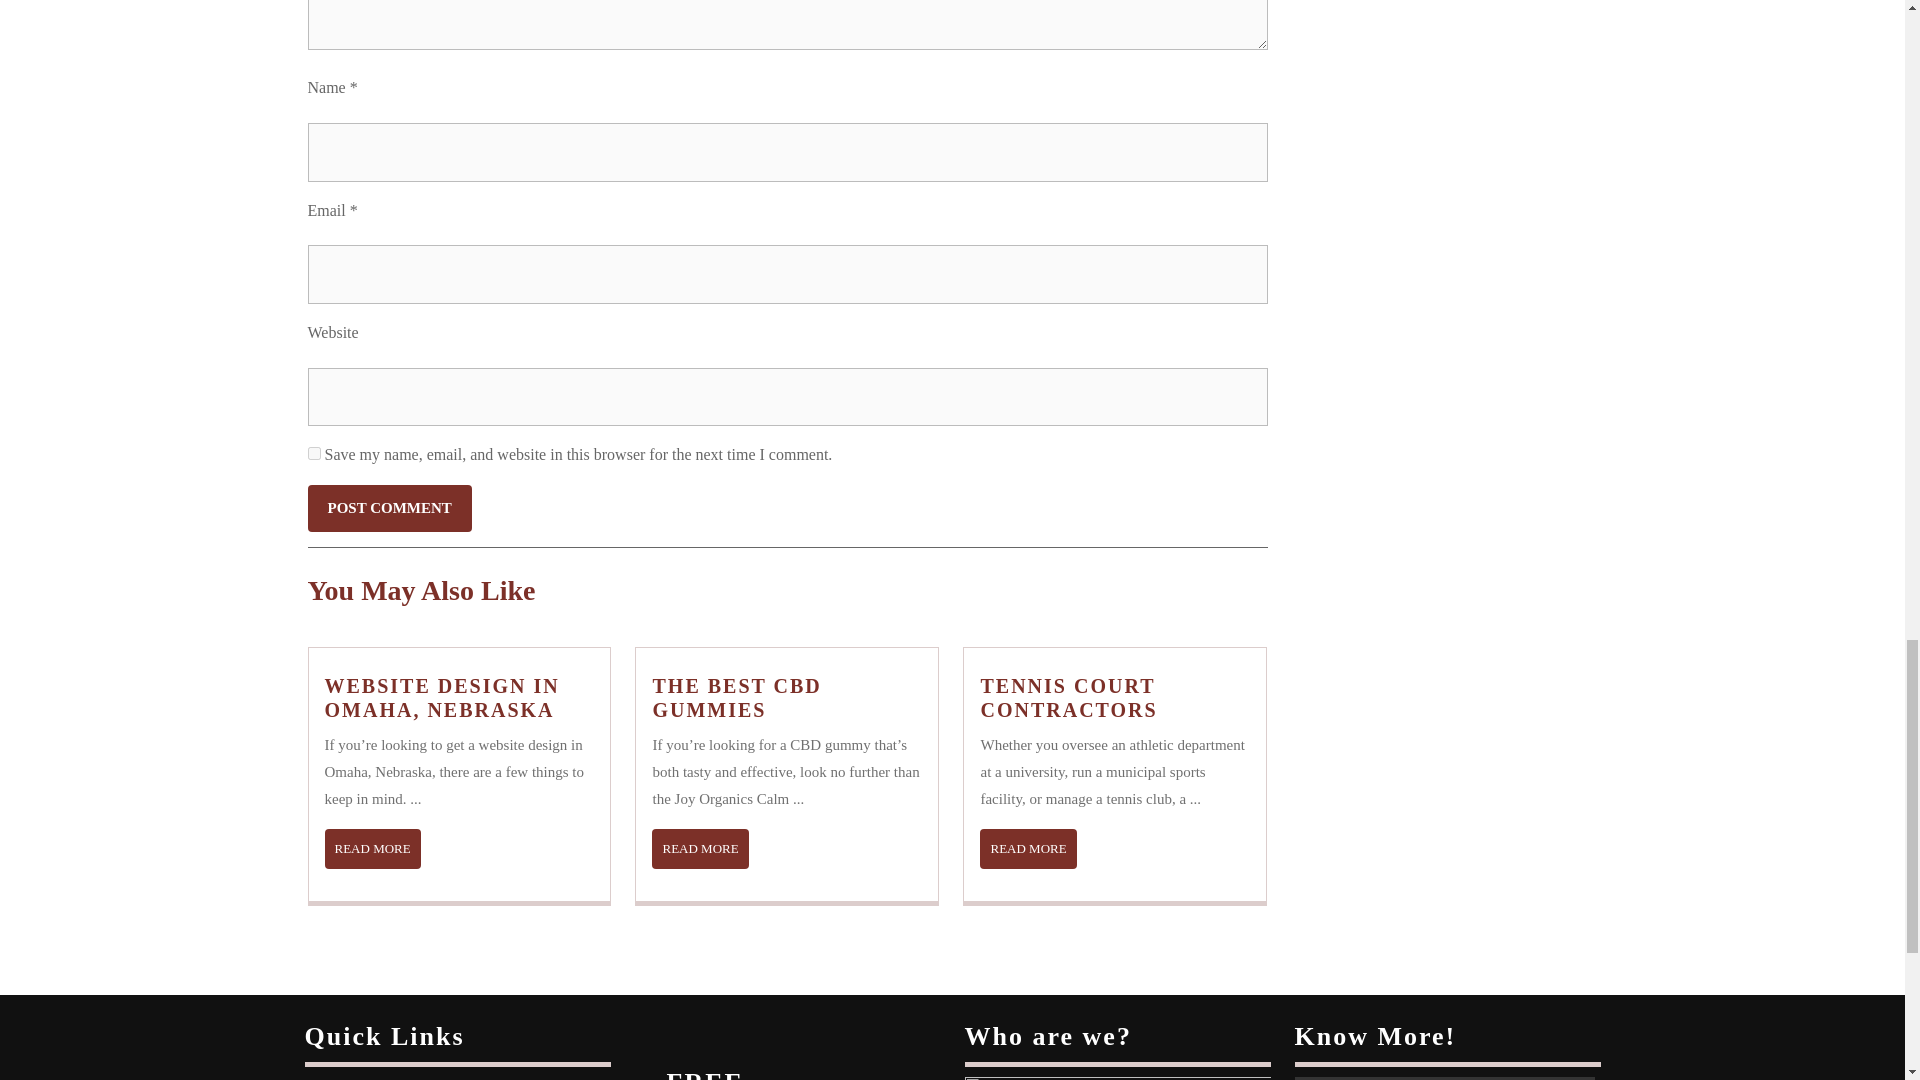 This screenshot has width=1920, height=1080. What do you see at coordinates (372, 849) in the screenshot?
I see `yes` at bounding box center [372, 849].